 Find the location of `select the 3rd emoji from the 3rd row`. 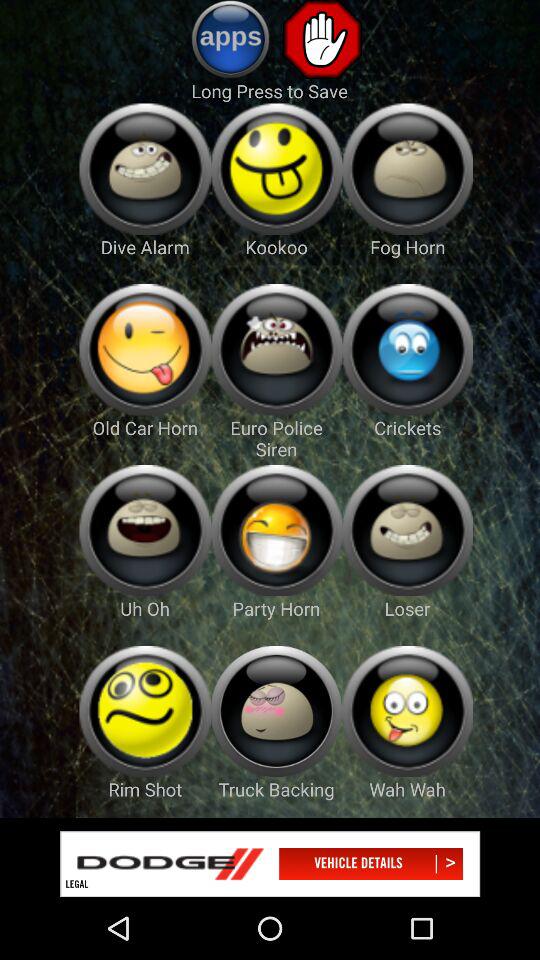

select the 3rd emoji from the 3rd row is located at coordinates (407, 530).